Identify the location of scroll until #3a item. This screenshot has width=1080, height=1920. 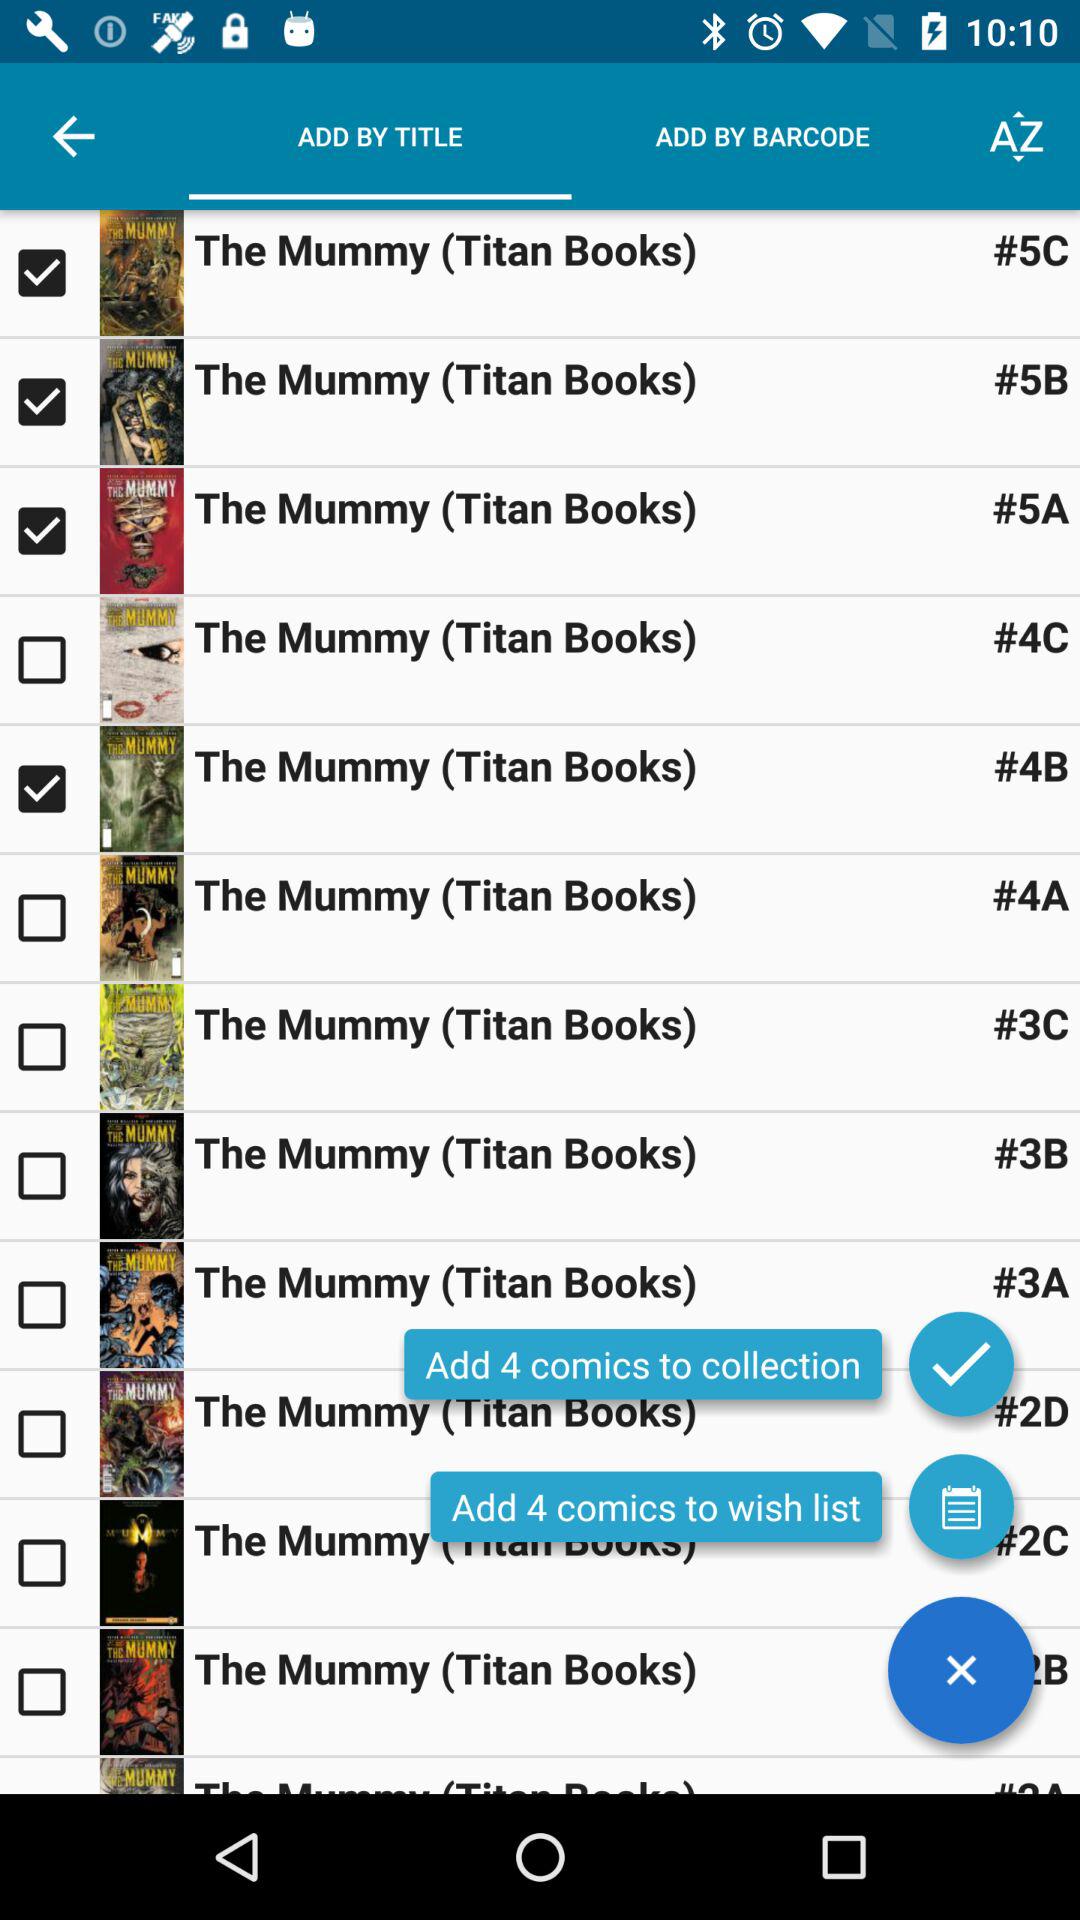
(1030, 1280).